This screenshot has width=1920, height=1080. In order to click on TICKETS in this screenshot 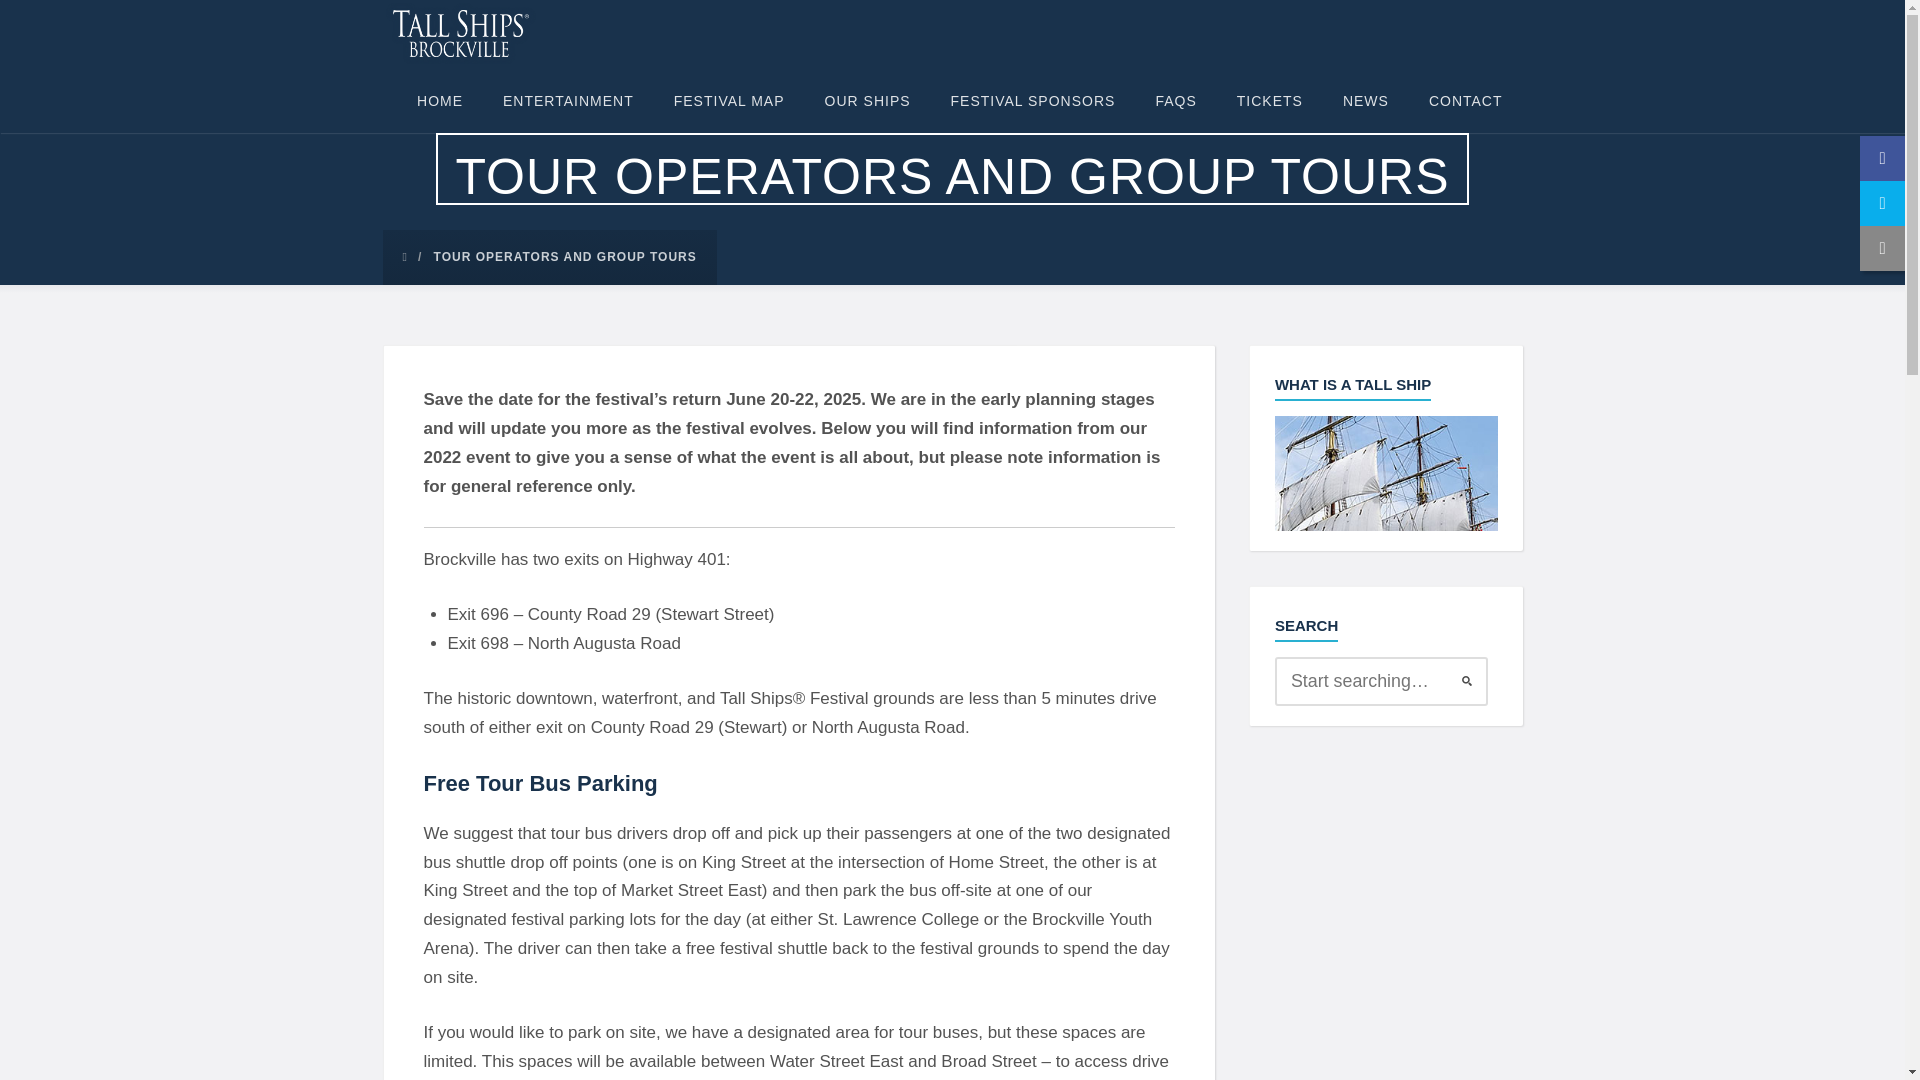, I will do `click(1270, 99)`.